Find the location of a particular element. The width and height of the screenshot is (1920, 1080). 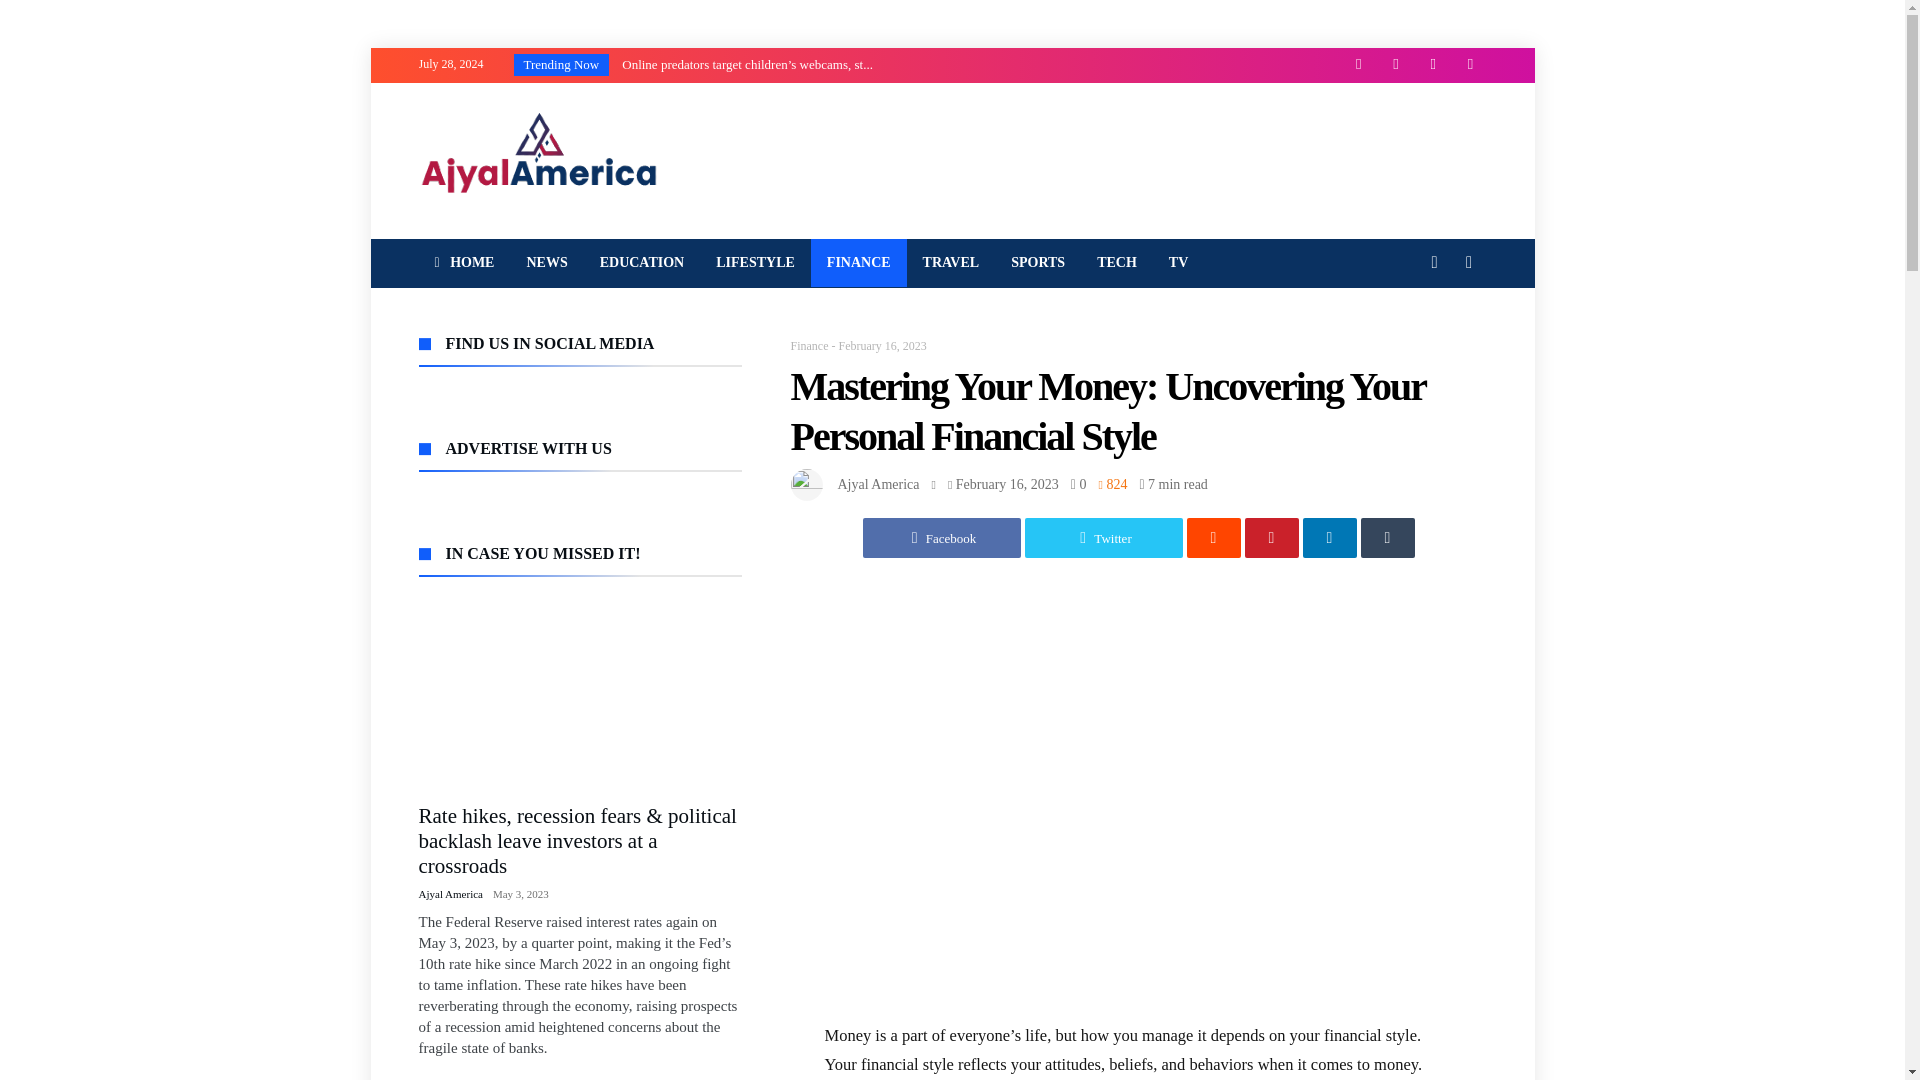

Rss is located at coordinates (1470, 65).